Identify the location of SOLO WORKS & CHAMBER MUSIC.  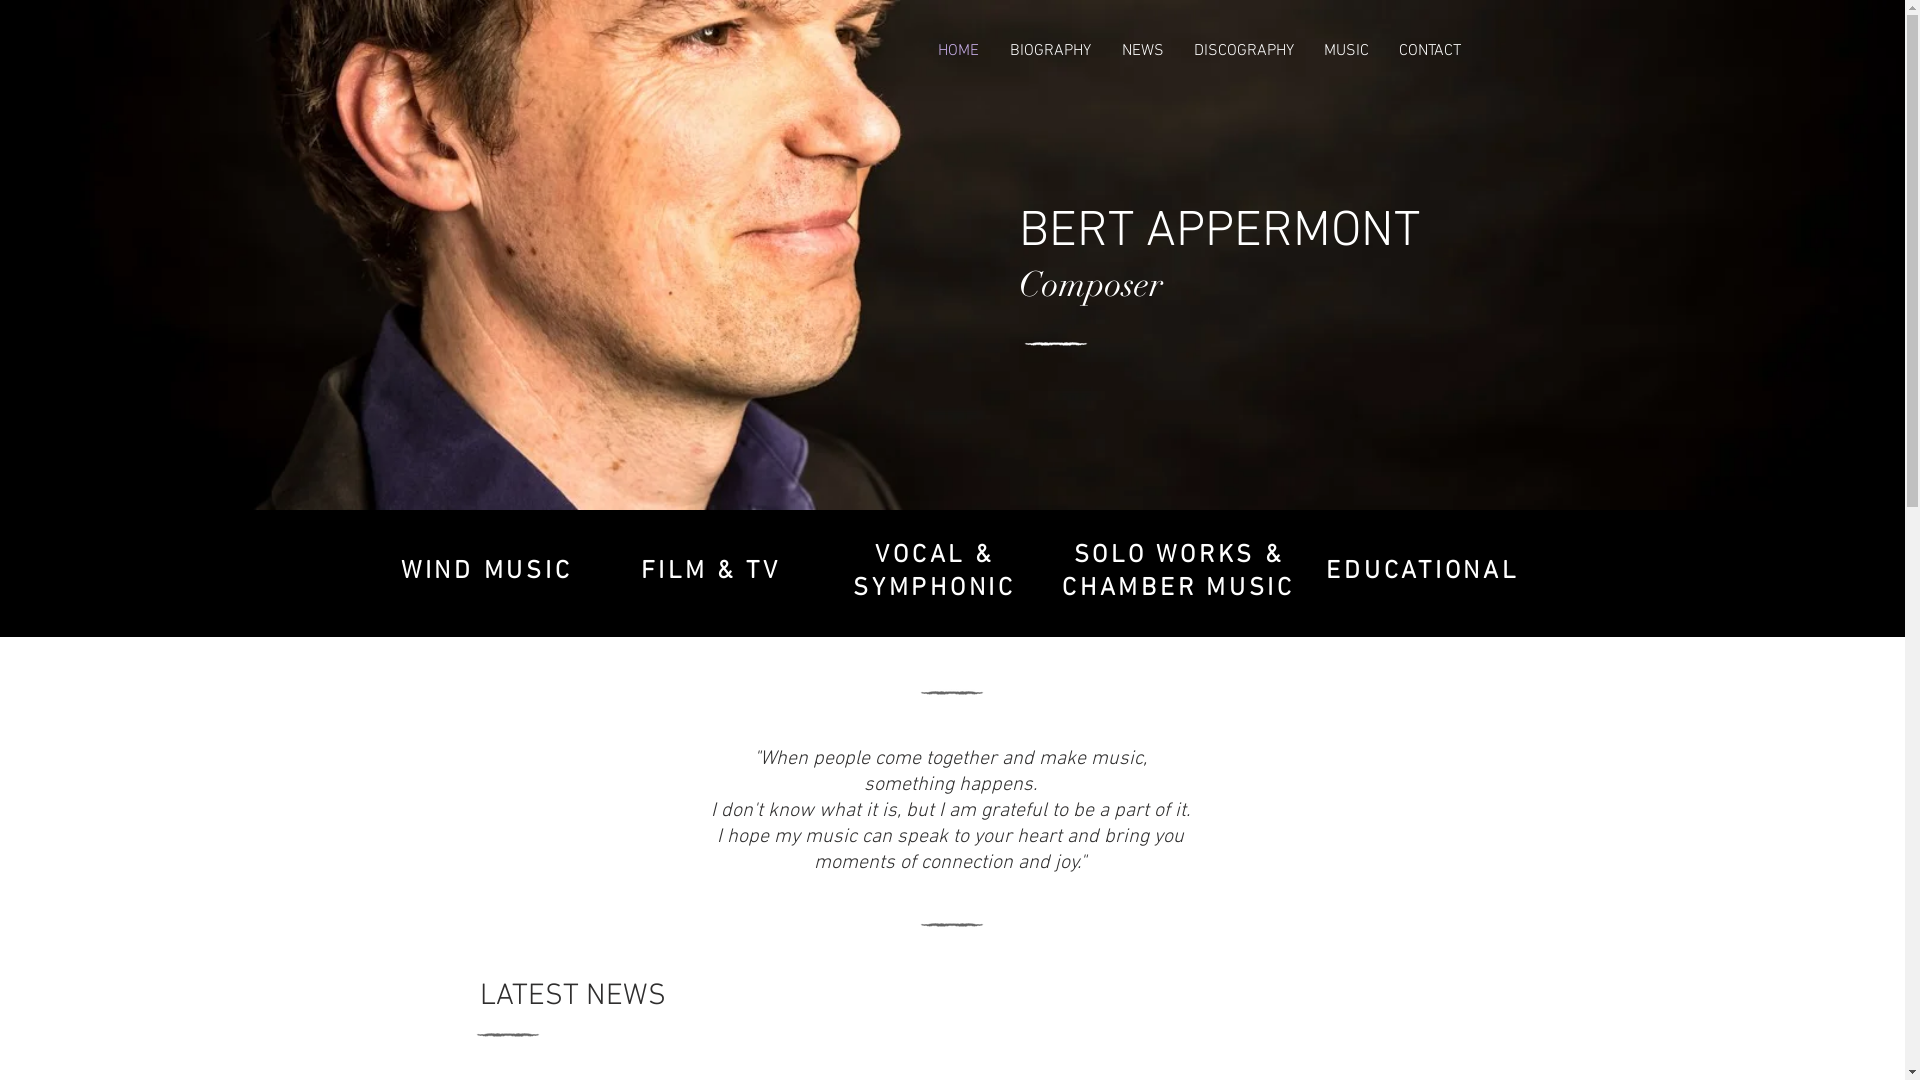
(1178, 570).